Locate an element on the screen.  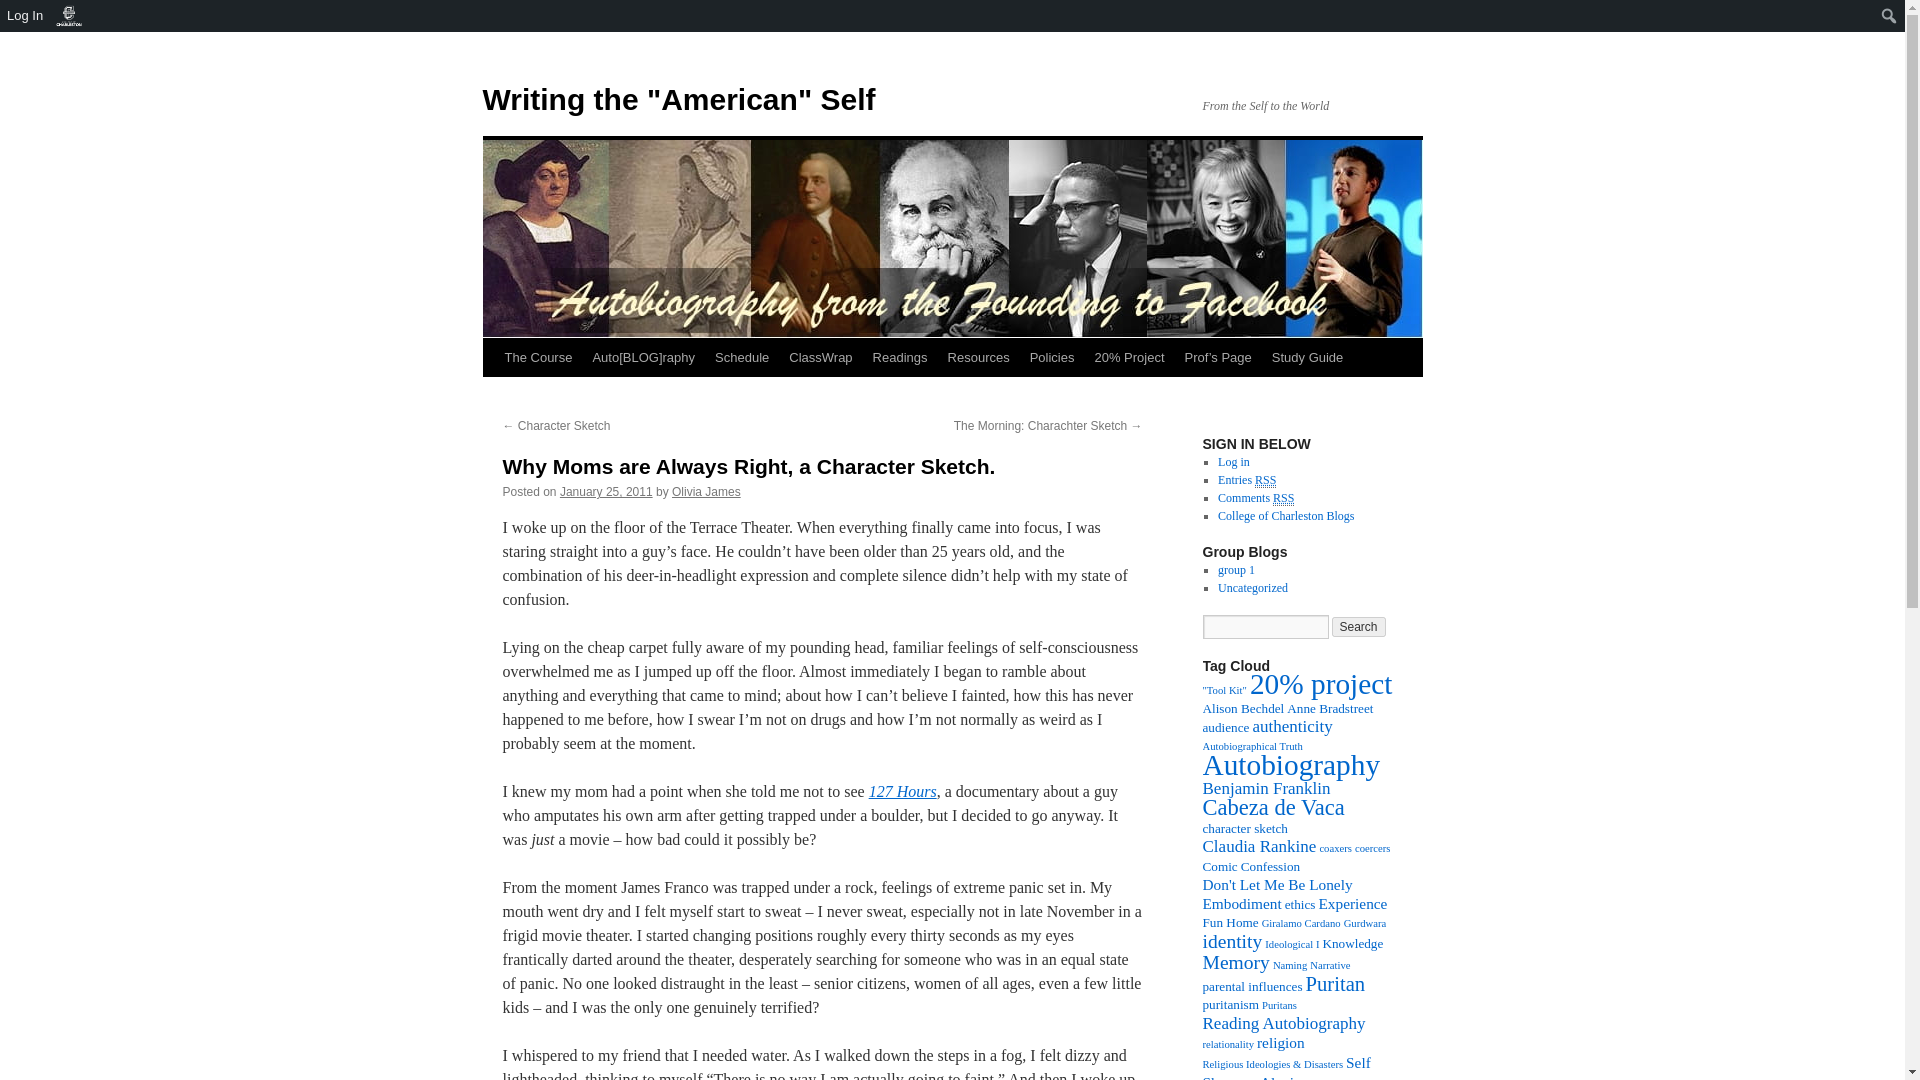
Policies is located at coordinates (1052, 358).